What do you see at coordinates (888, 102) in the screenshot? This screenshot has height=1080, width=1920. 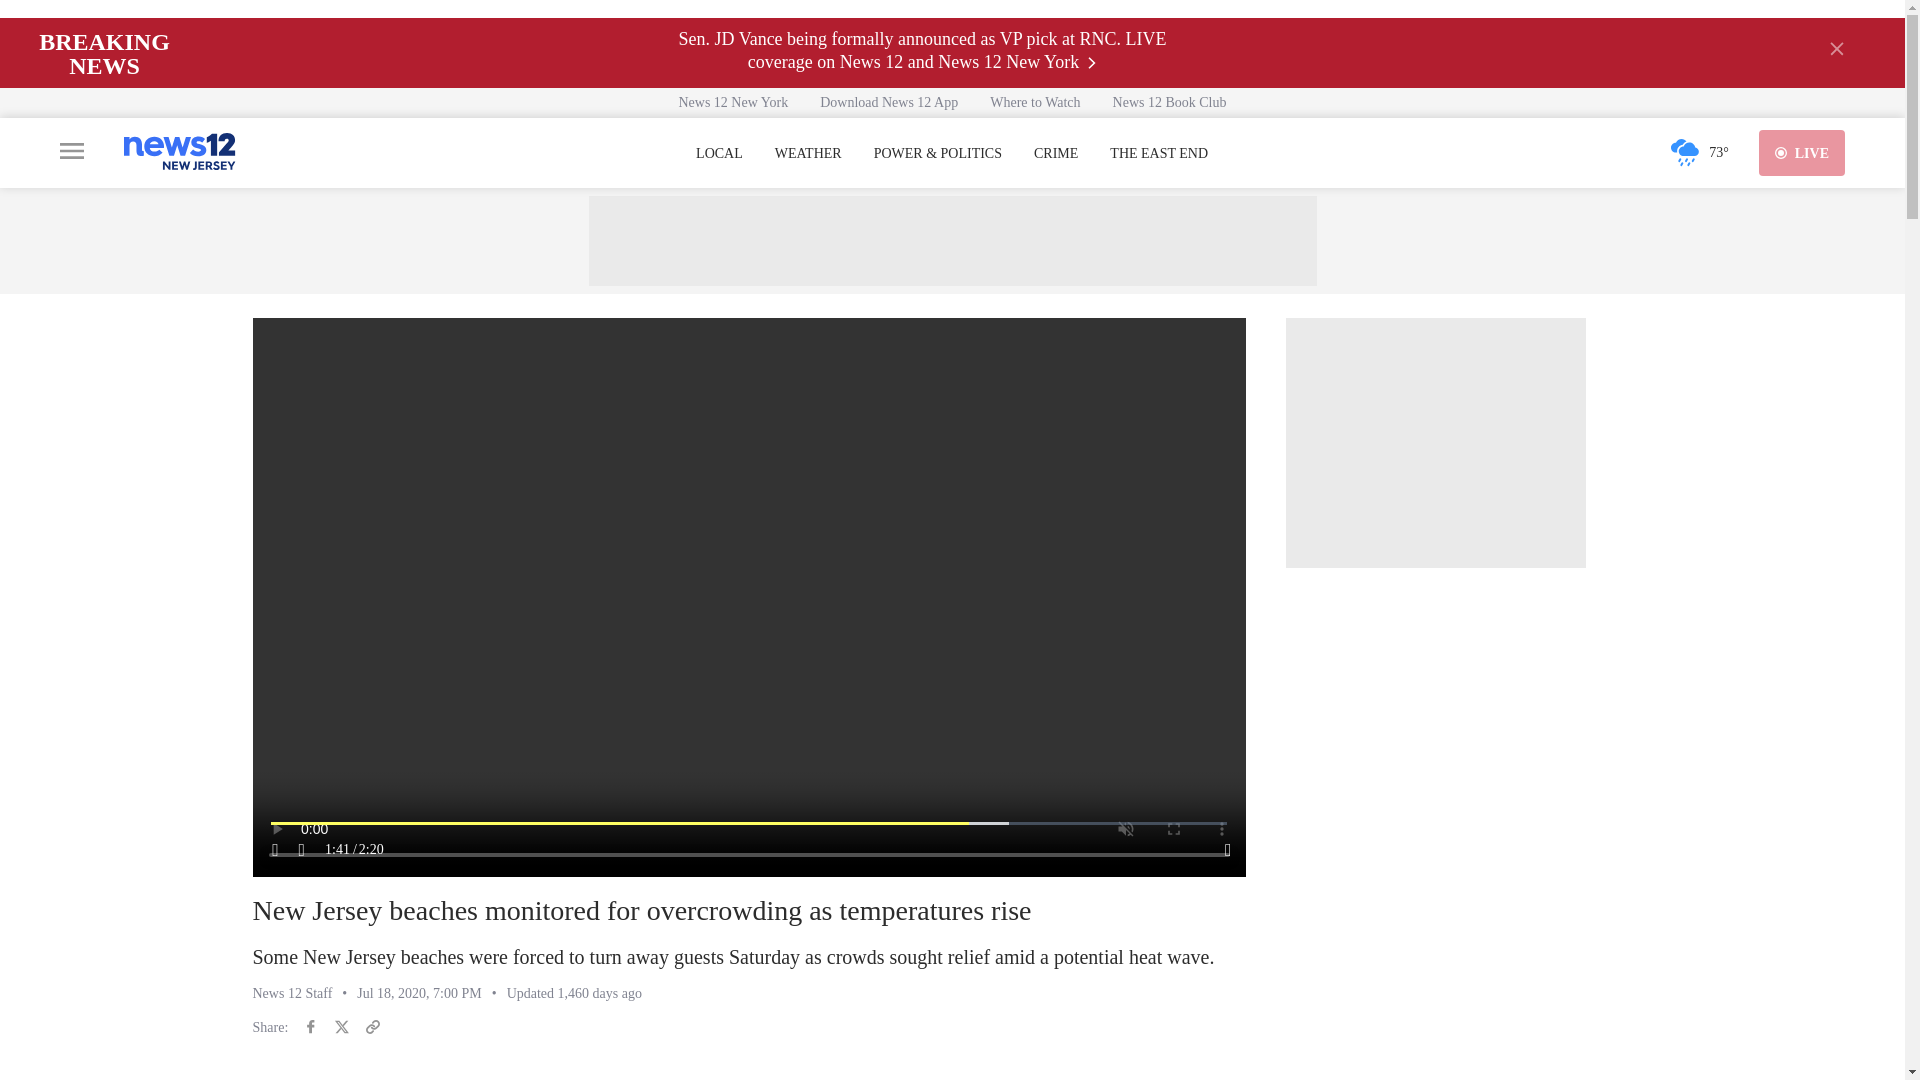 I see `Download News 12 App` at bounding box center [888, 102].